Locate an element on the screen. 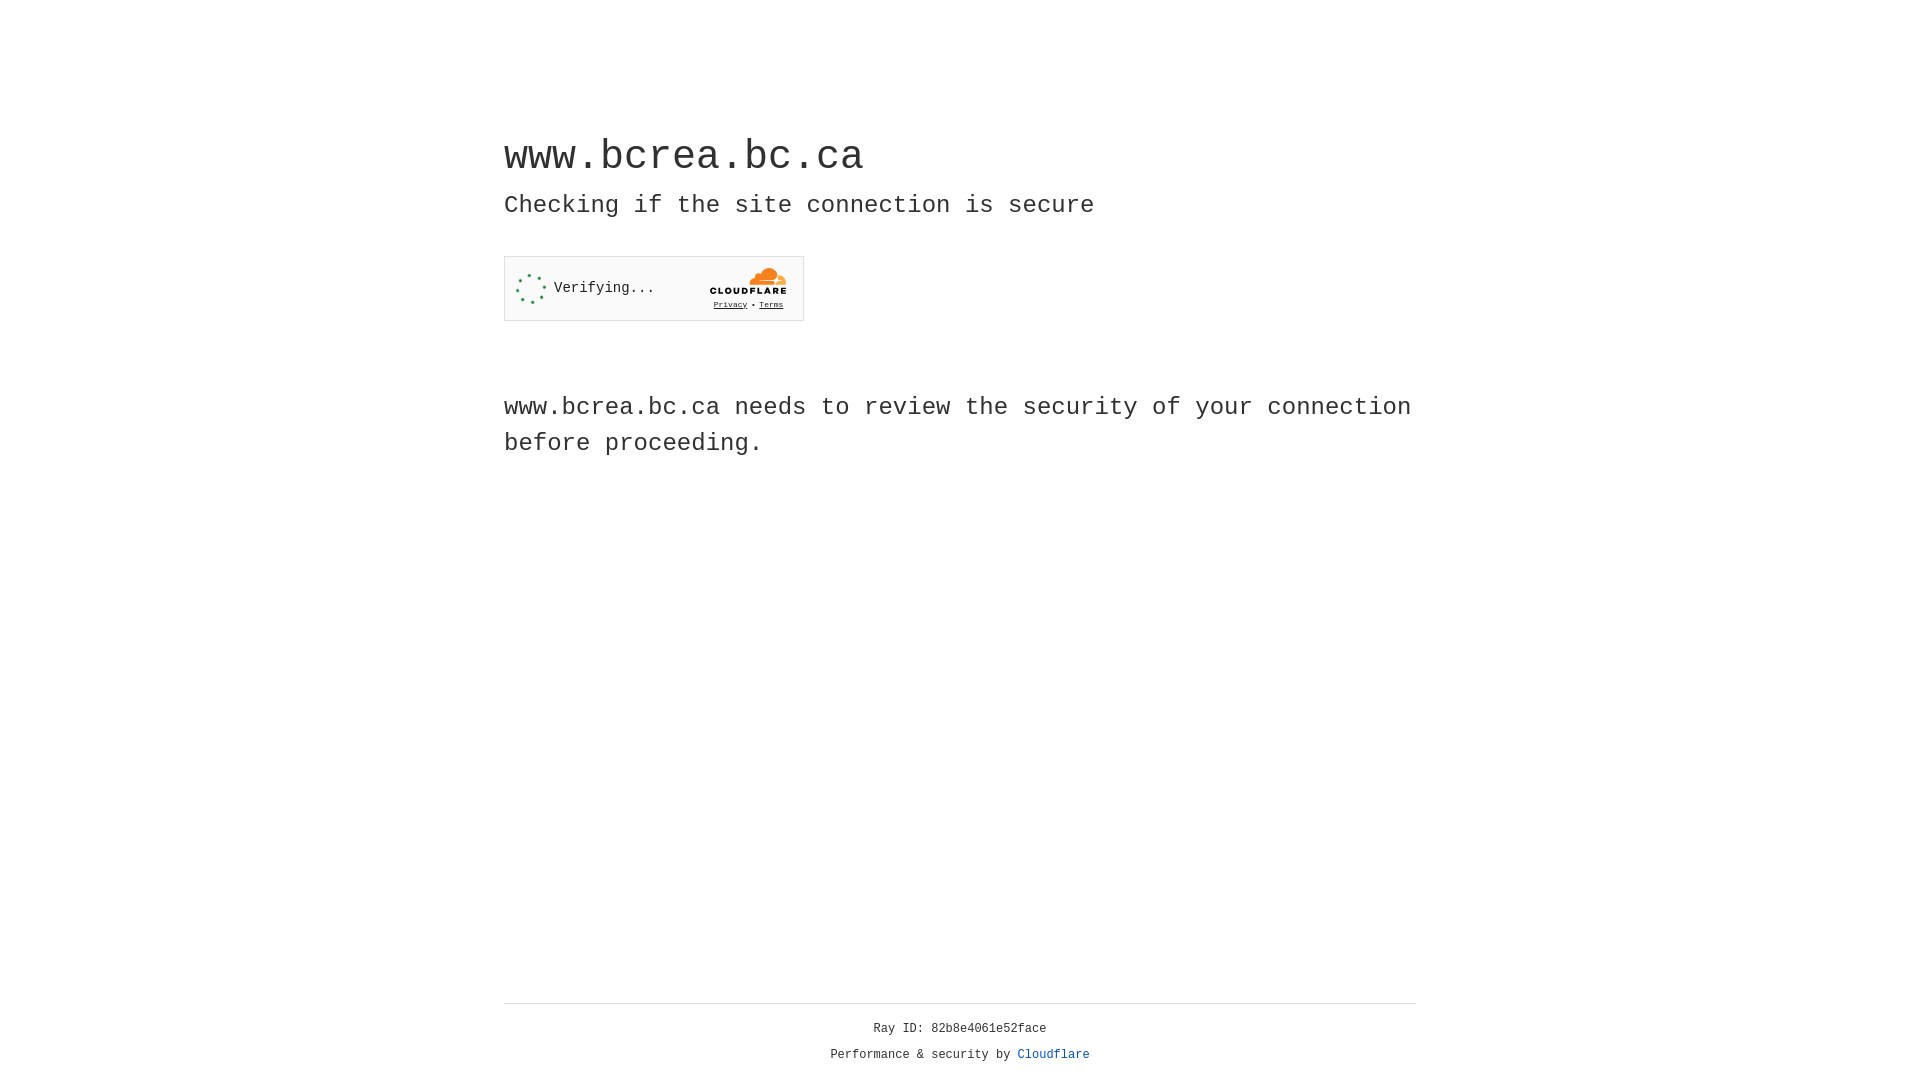  Cloudflare is located at coordinates (1054, 1055).